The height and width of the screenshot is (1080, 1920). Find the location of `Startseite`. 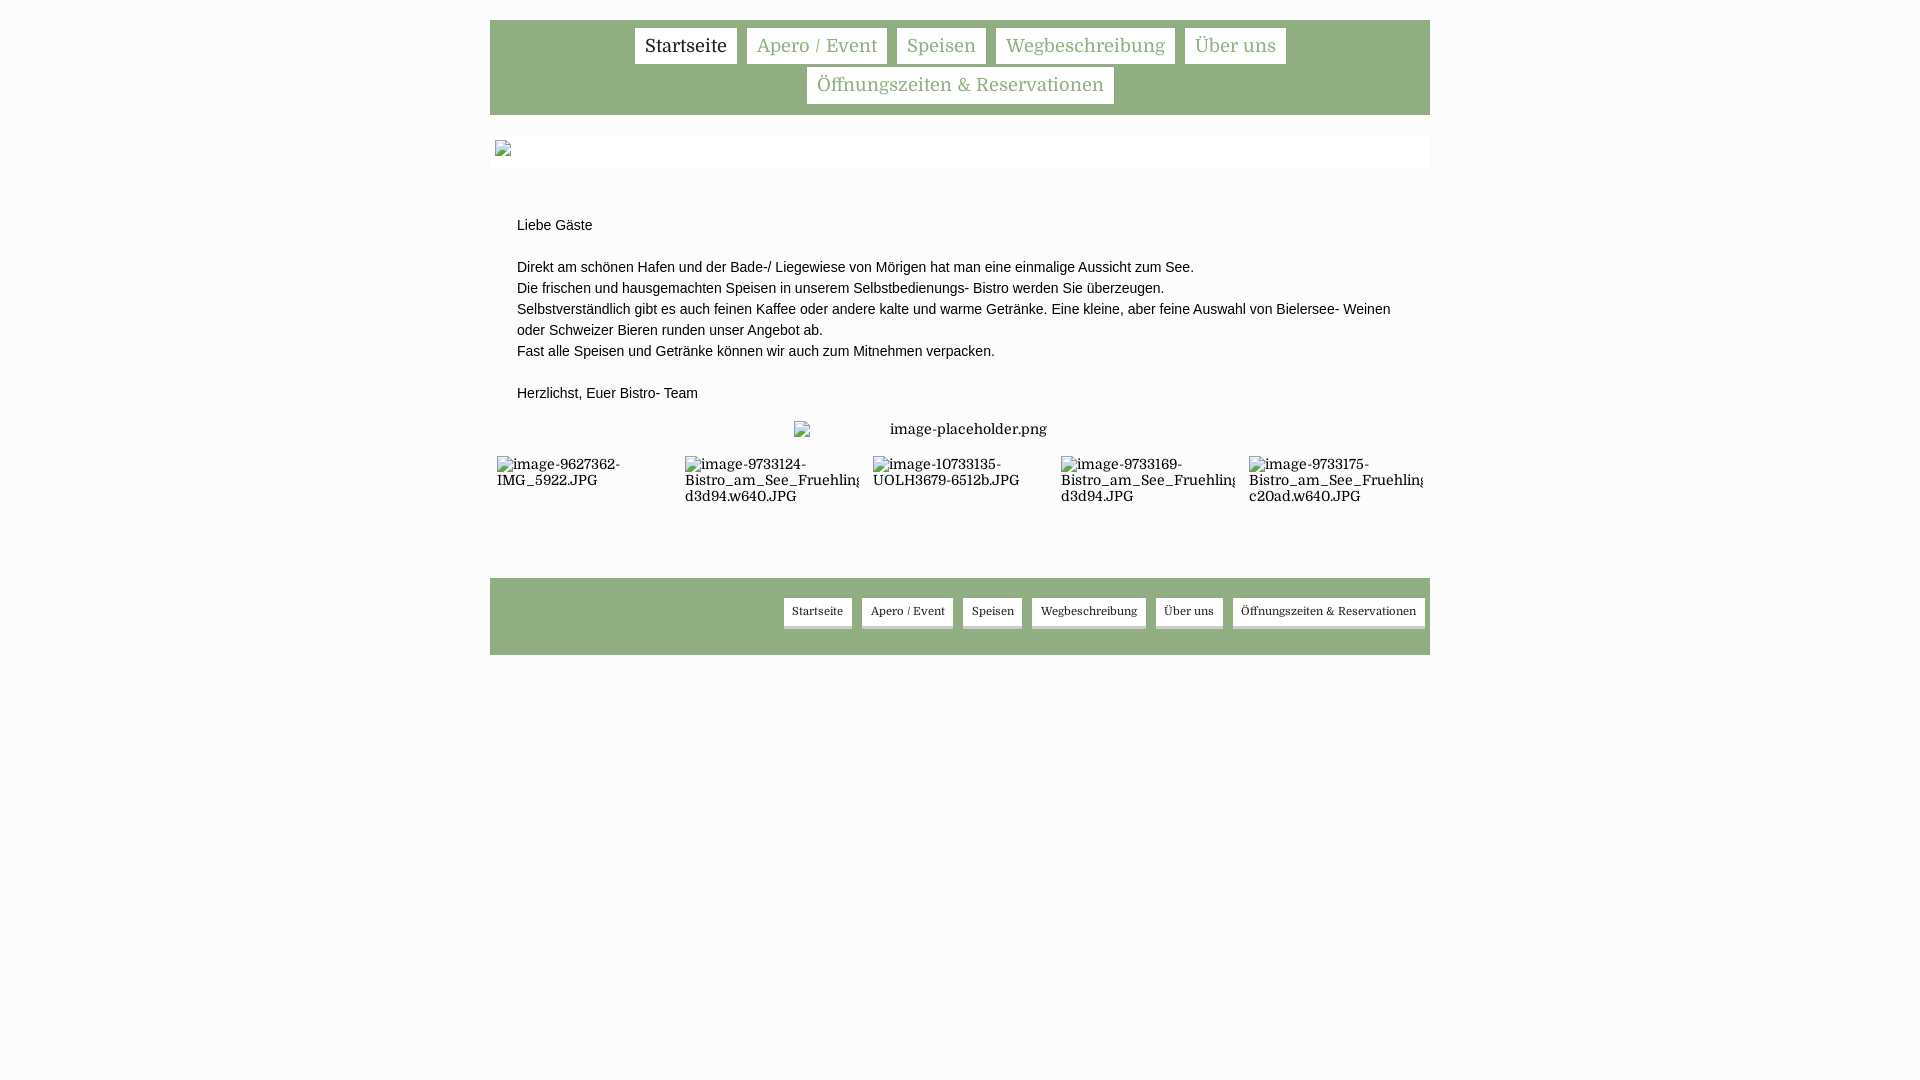

Startseite is located at coordinates (685, 46).